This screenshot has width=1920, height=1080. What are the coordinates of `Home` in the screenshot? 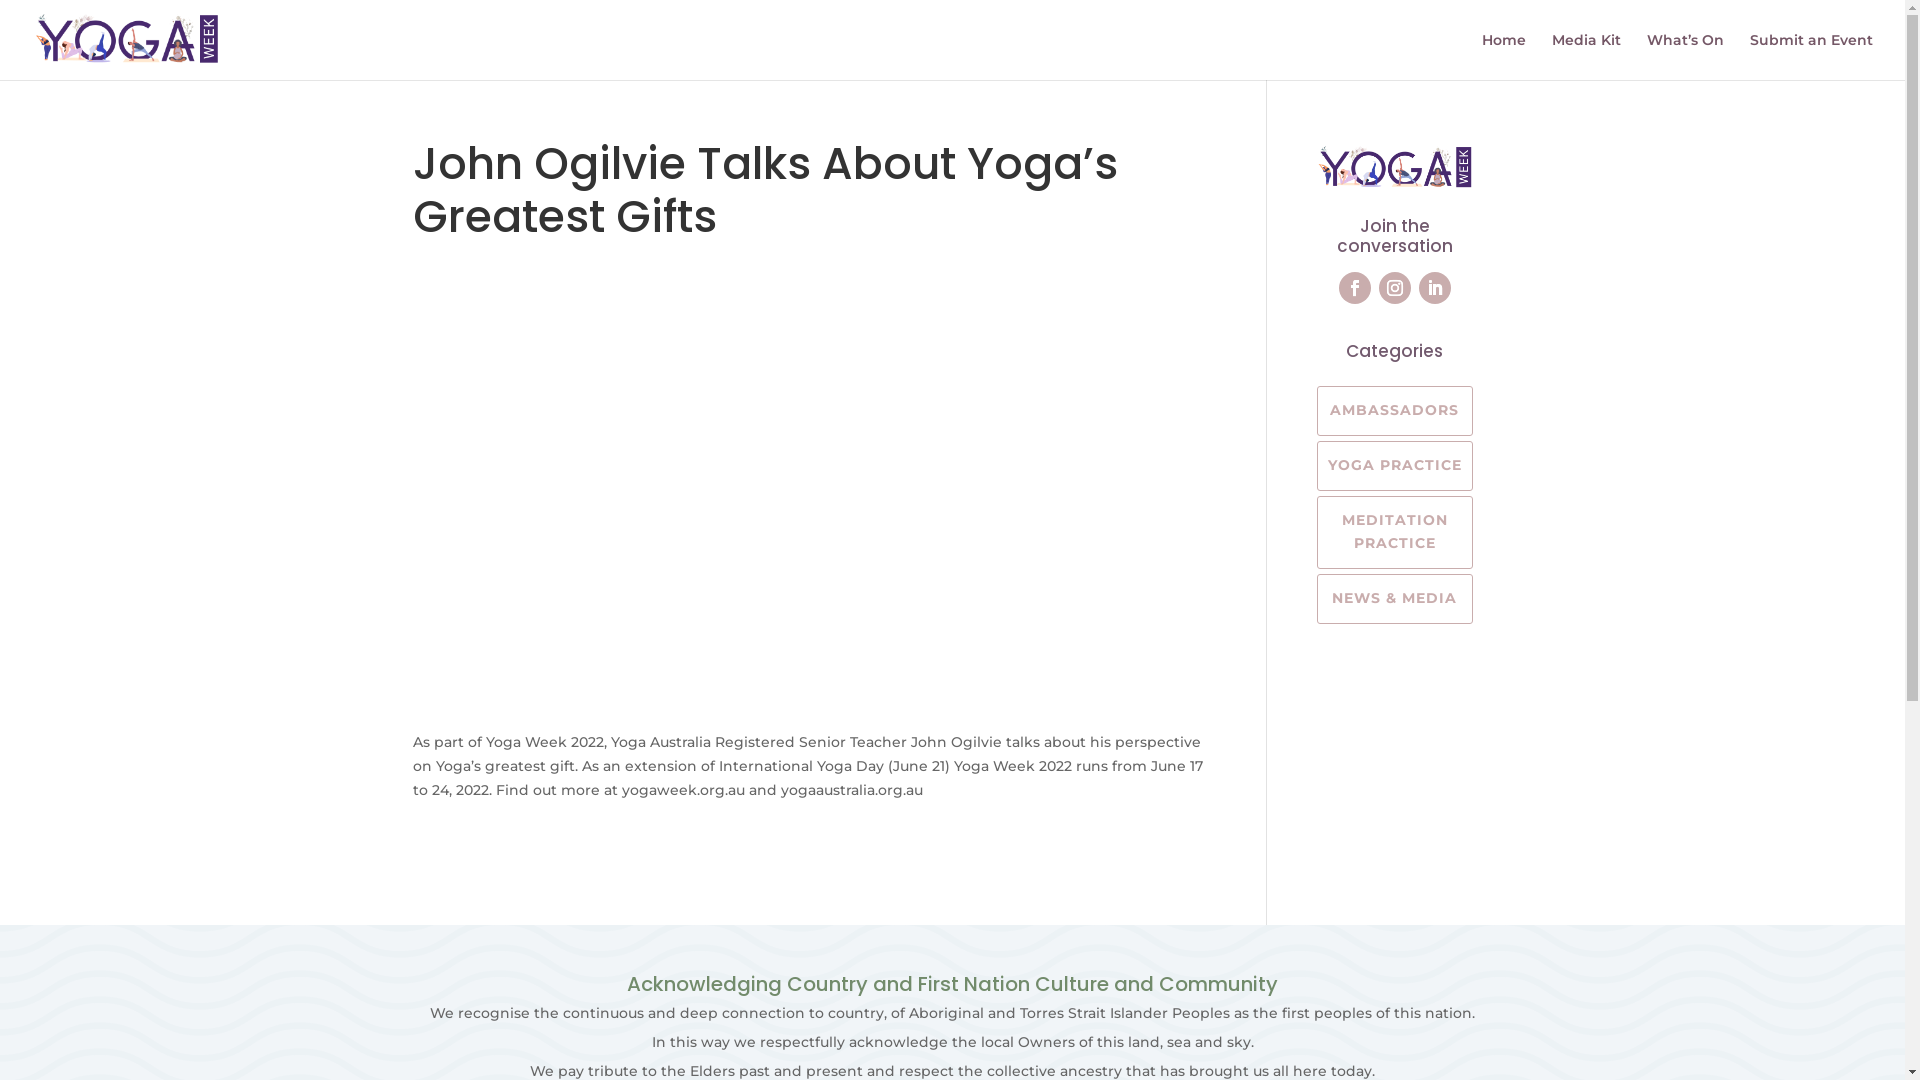 It's located at (1504, 56).